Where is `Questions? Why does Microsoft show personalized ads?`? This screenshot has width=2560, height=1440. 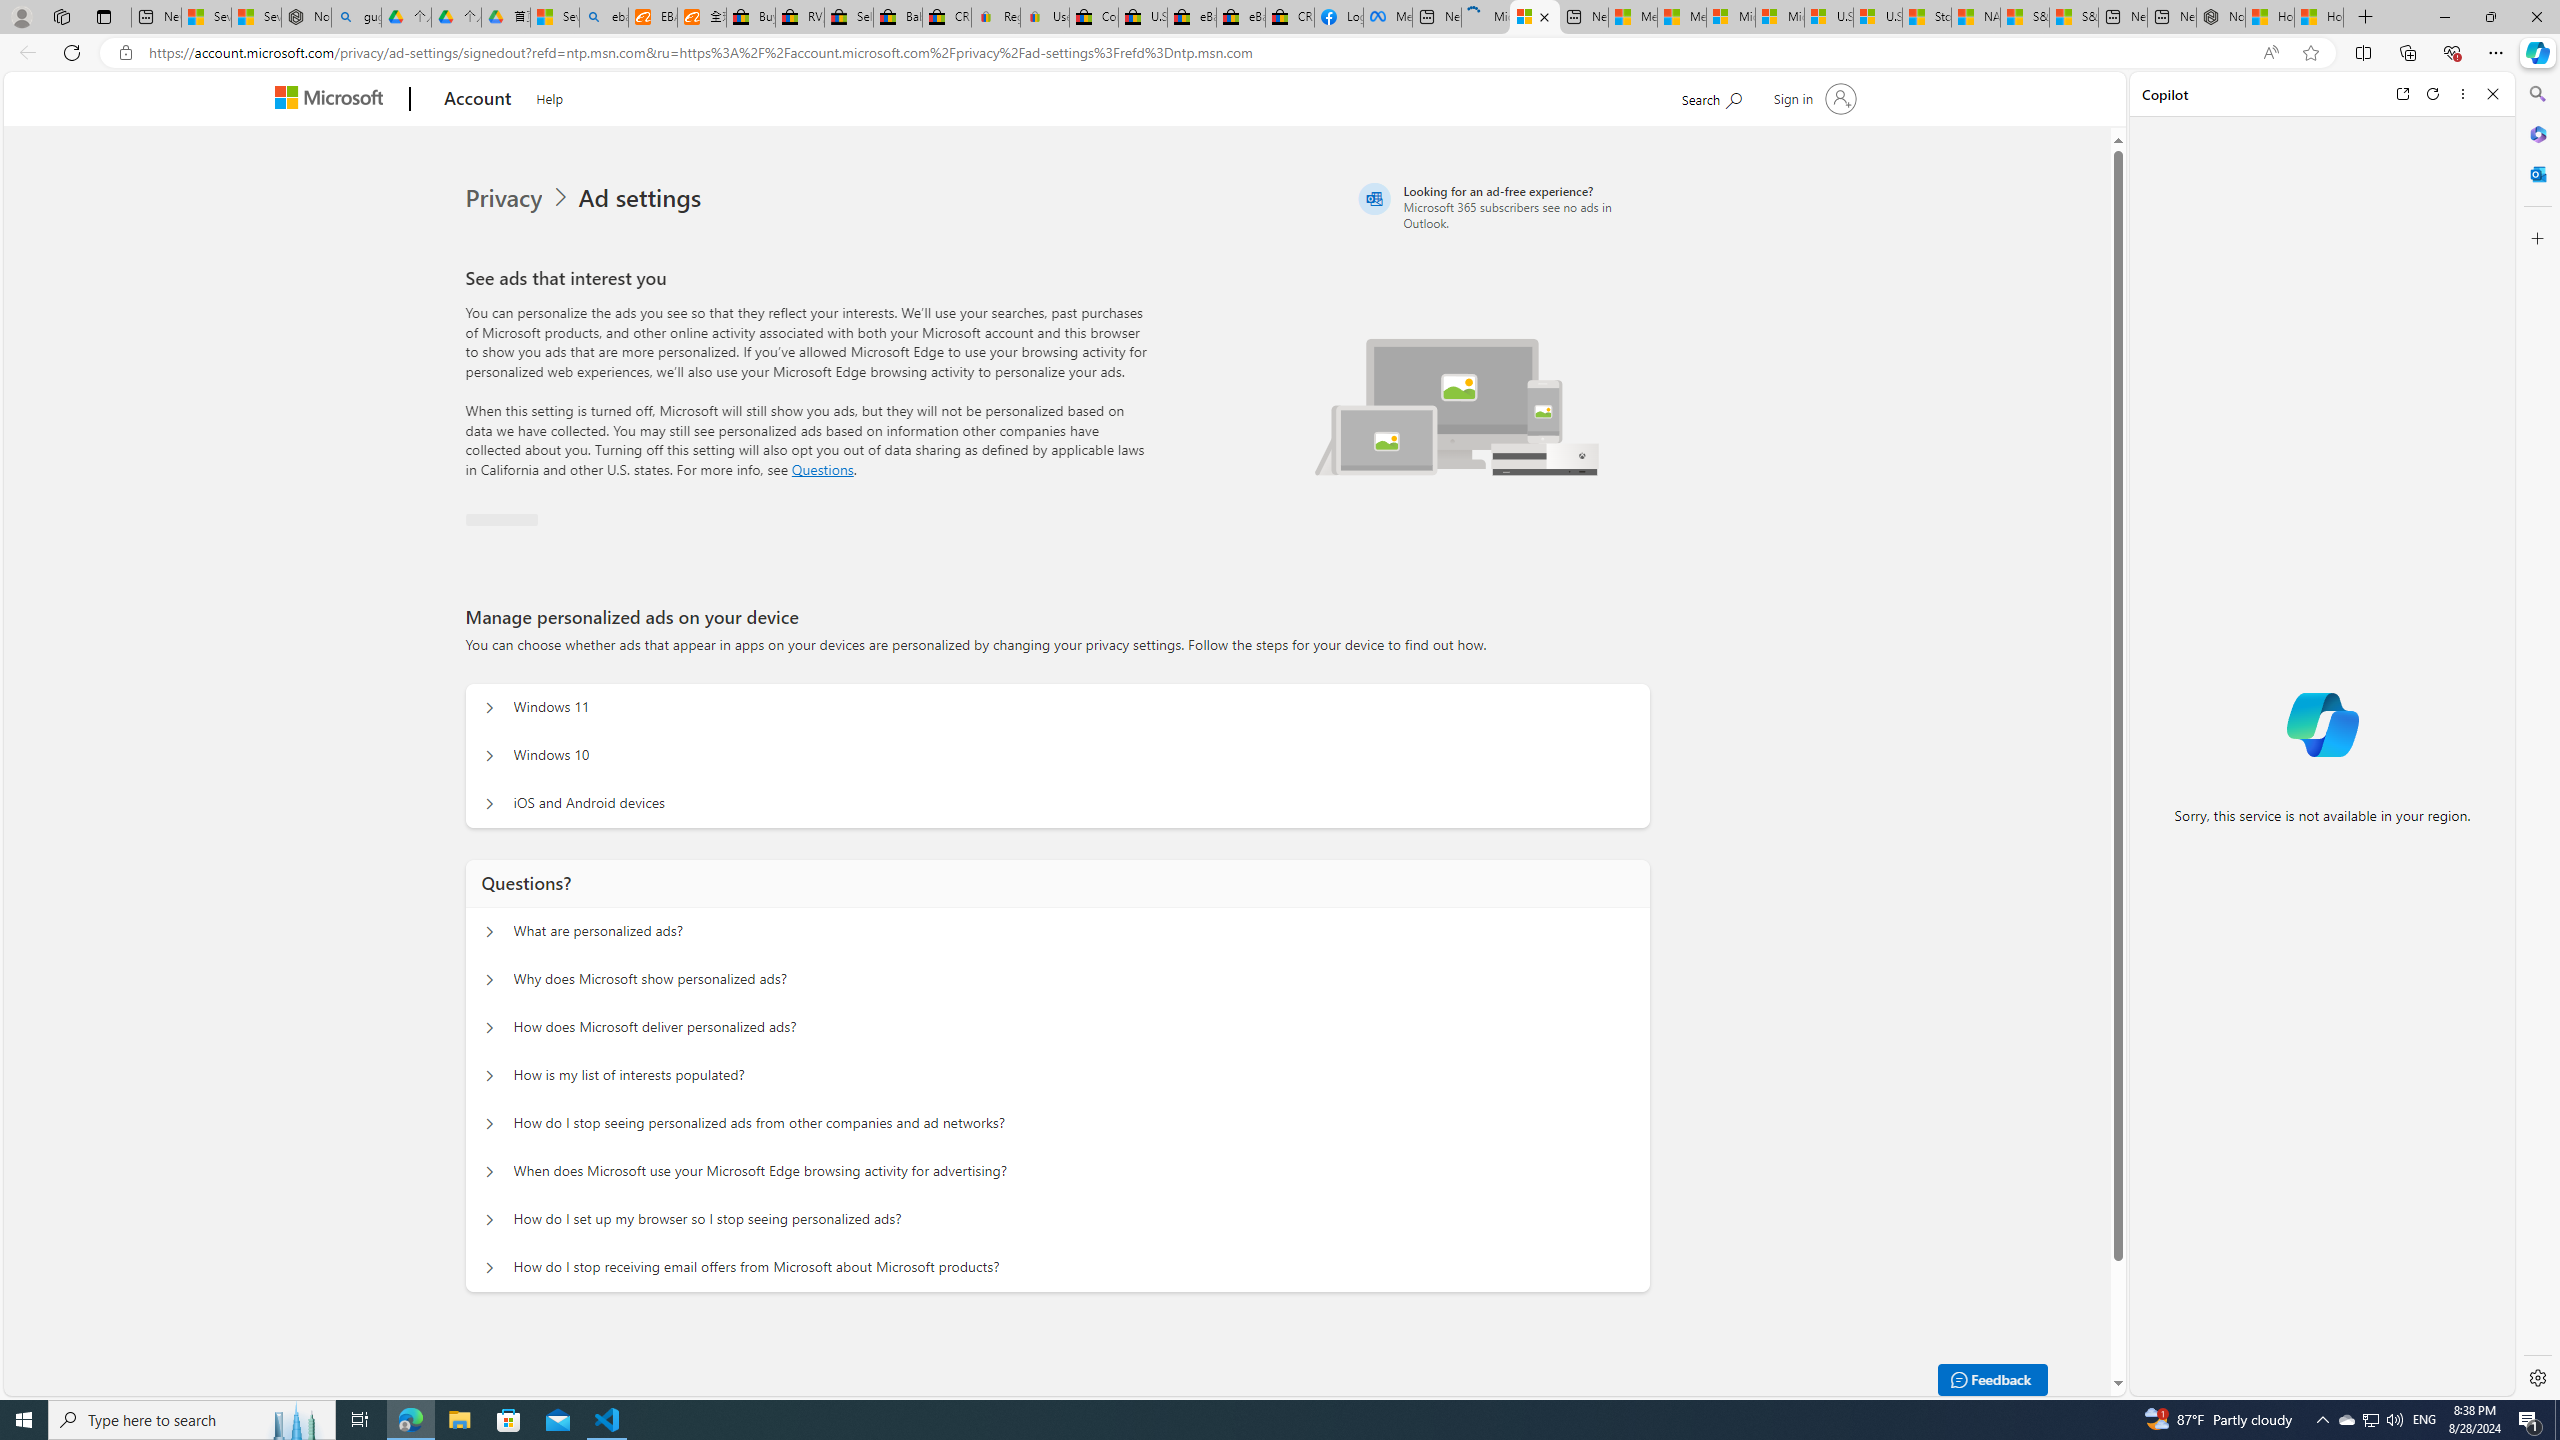 Questions? Why does Microsoft show personalized ads? is located at coordinates (490, 980).